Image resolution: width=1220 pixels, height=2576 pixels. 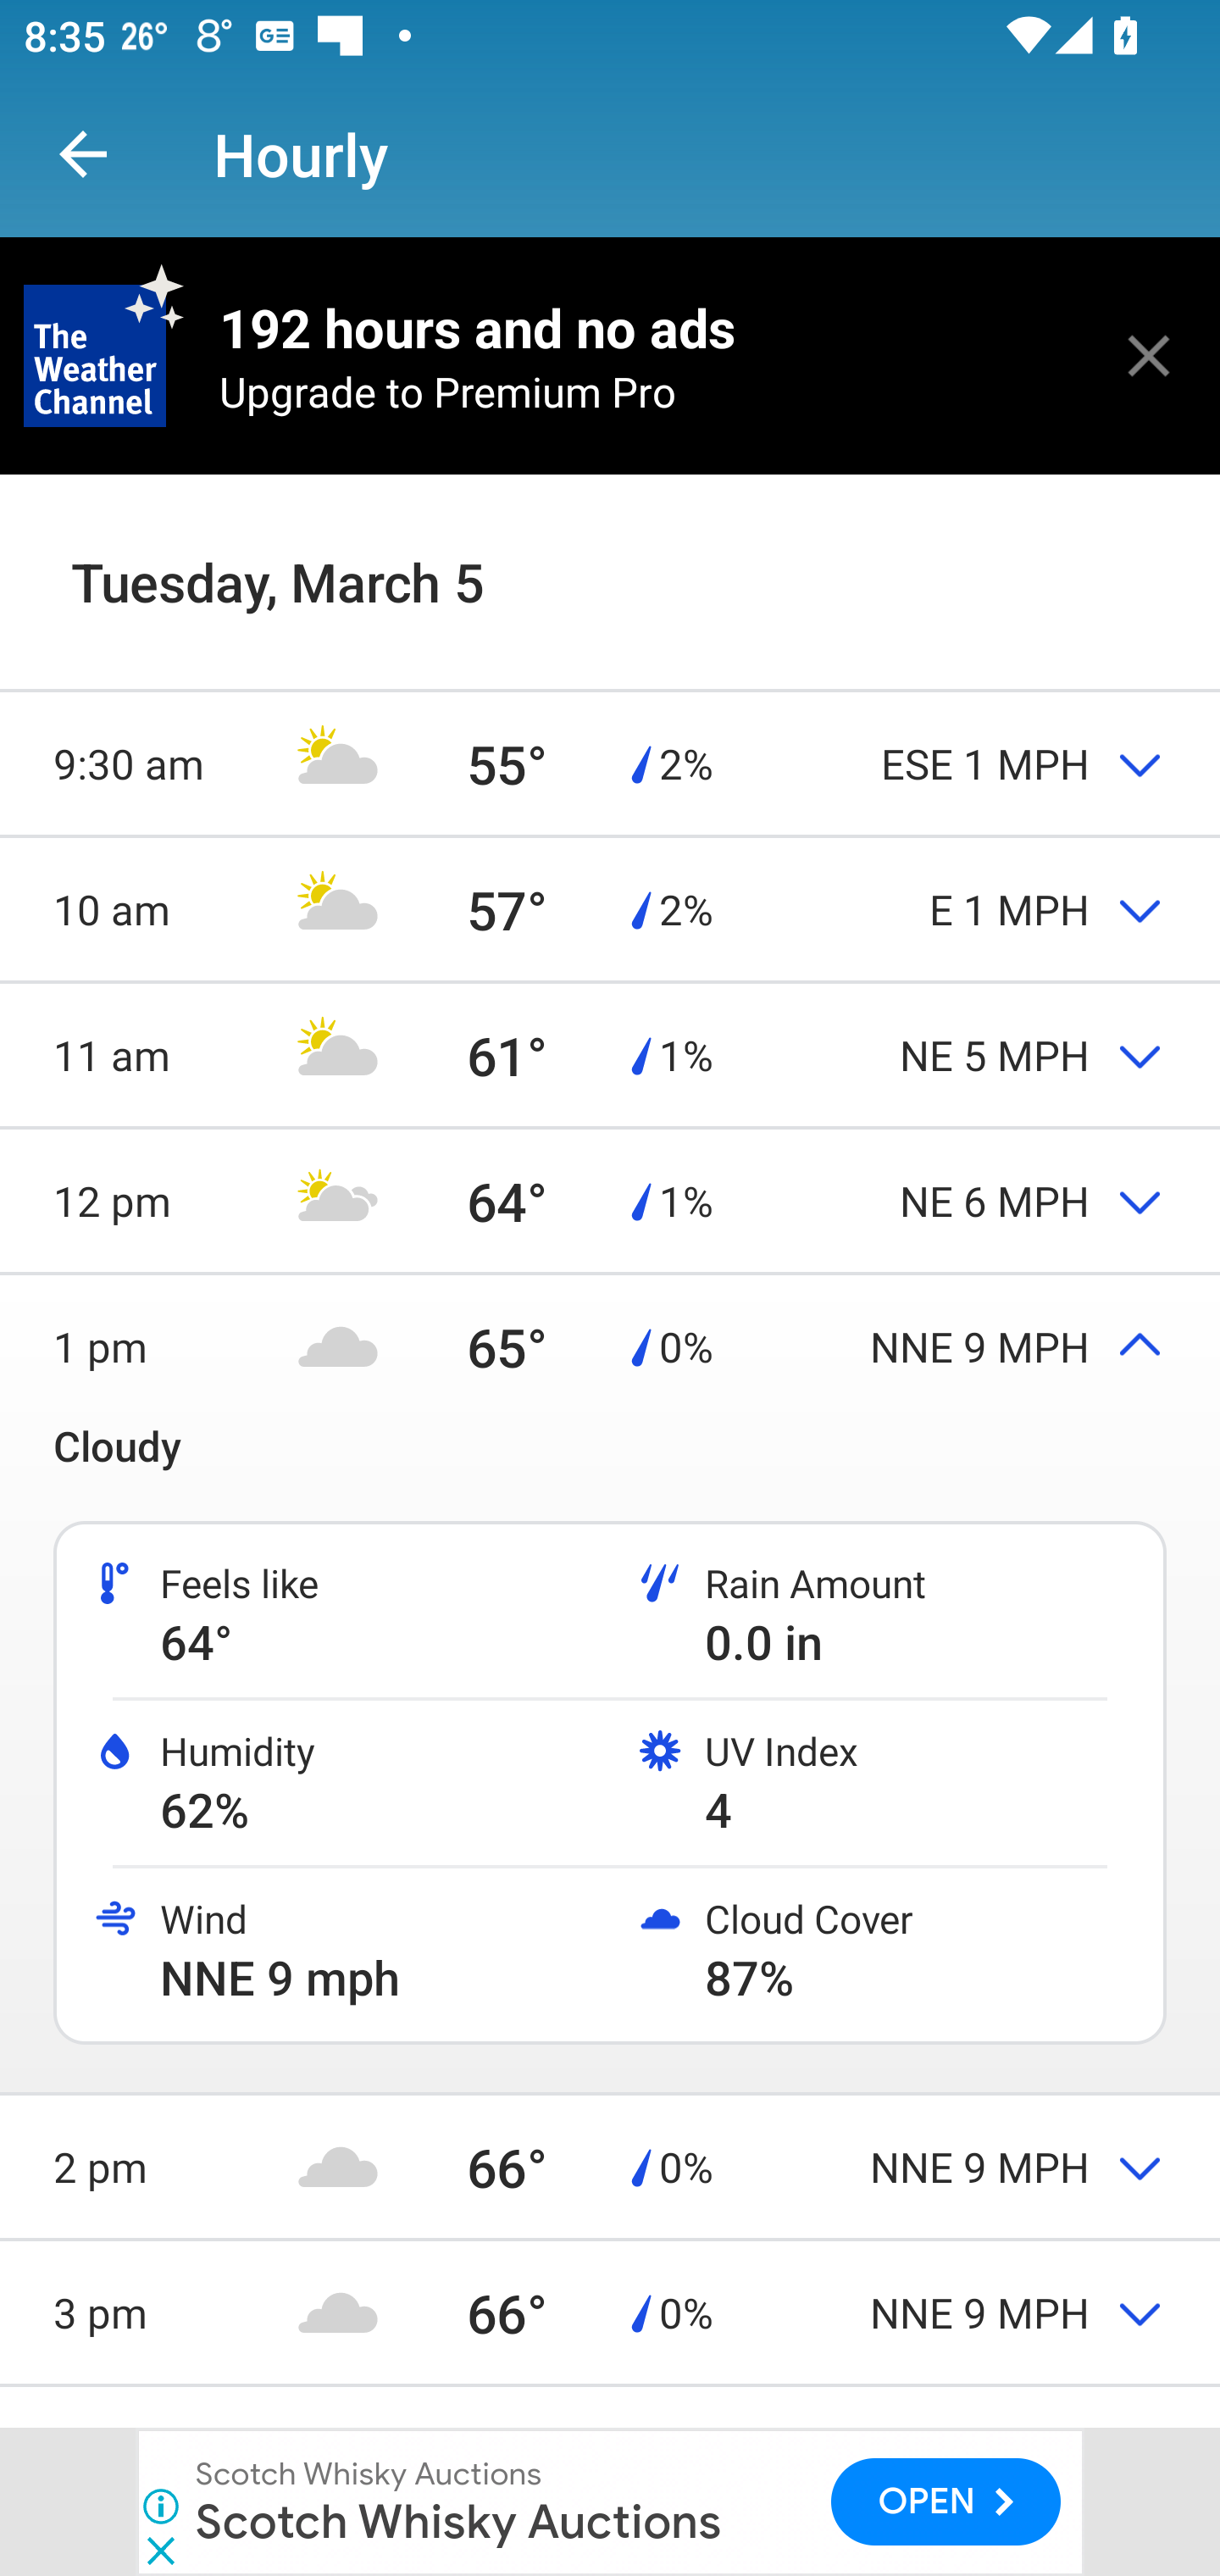 I want to click on 3 pm 66° 0% NNE 9 MPH, so click(x=610, y=2312).